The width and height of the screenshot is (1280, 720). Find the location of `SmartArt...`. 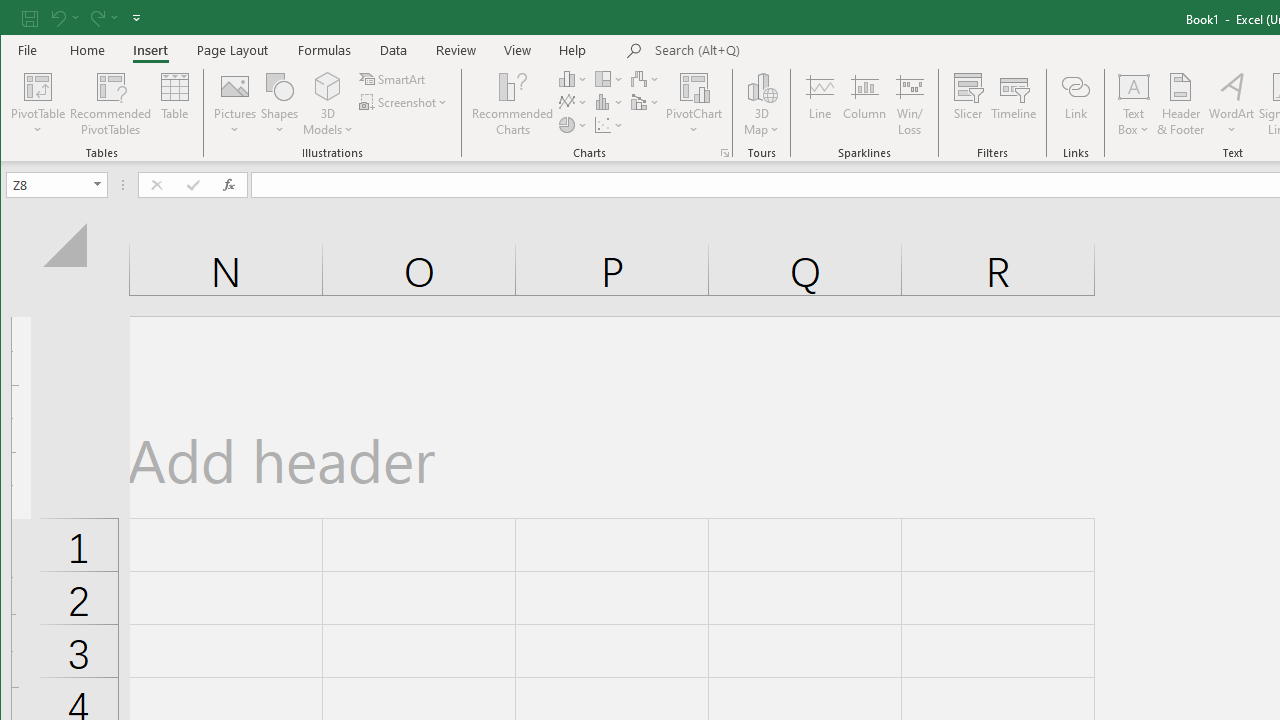

SmartArt... is located at coordinates (394, 78).